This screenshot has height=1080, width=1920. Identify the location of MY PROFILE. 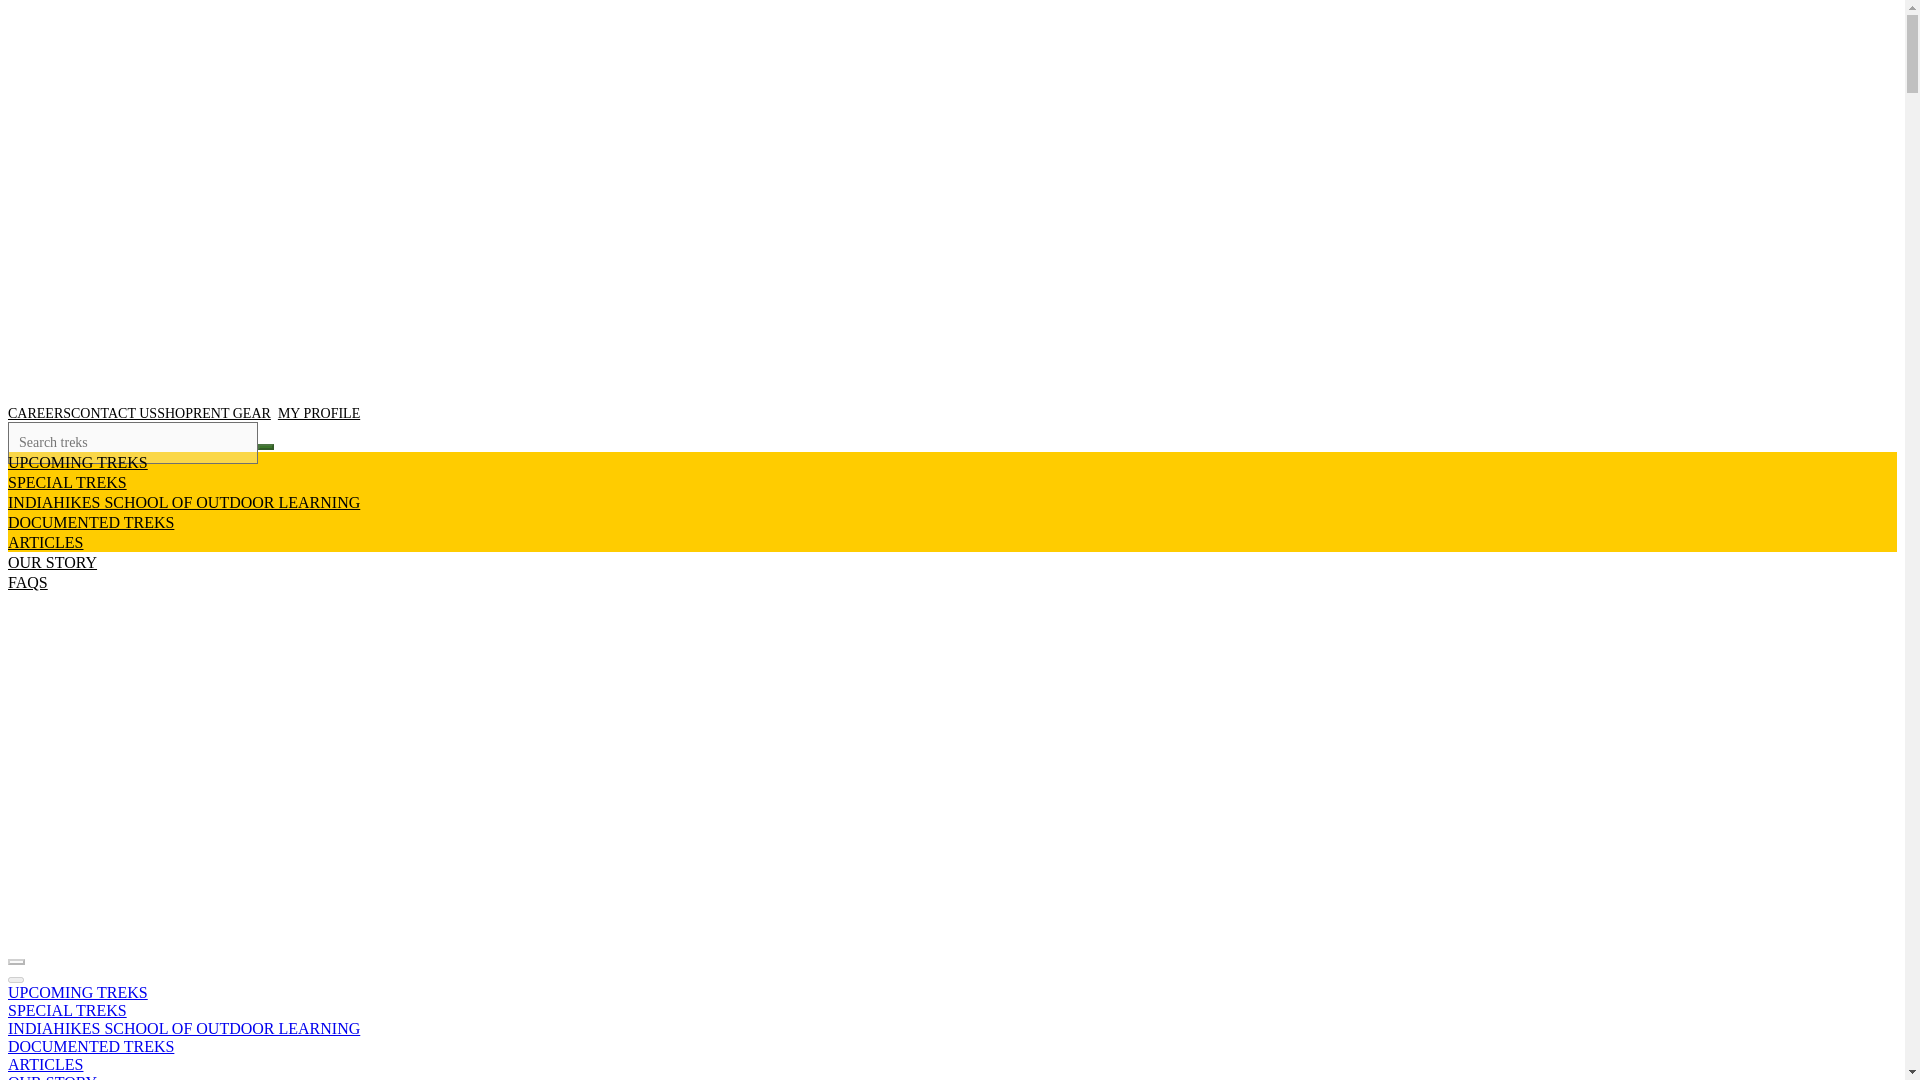
(315, 414).